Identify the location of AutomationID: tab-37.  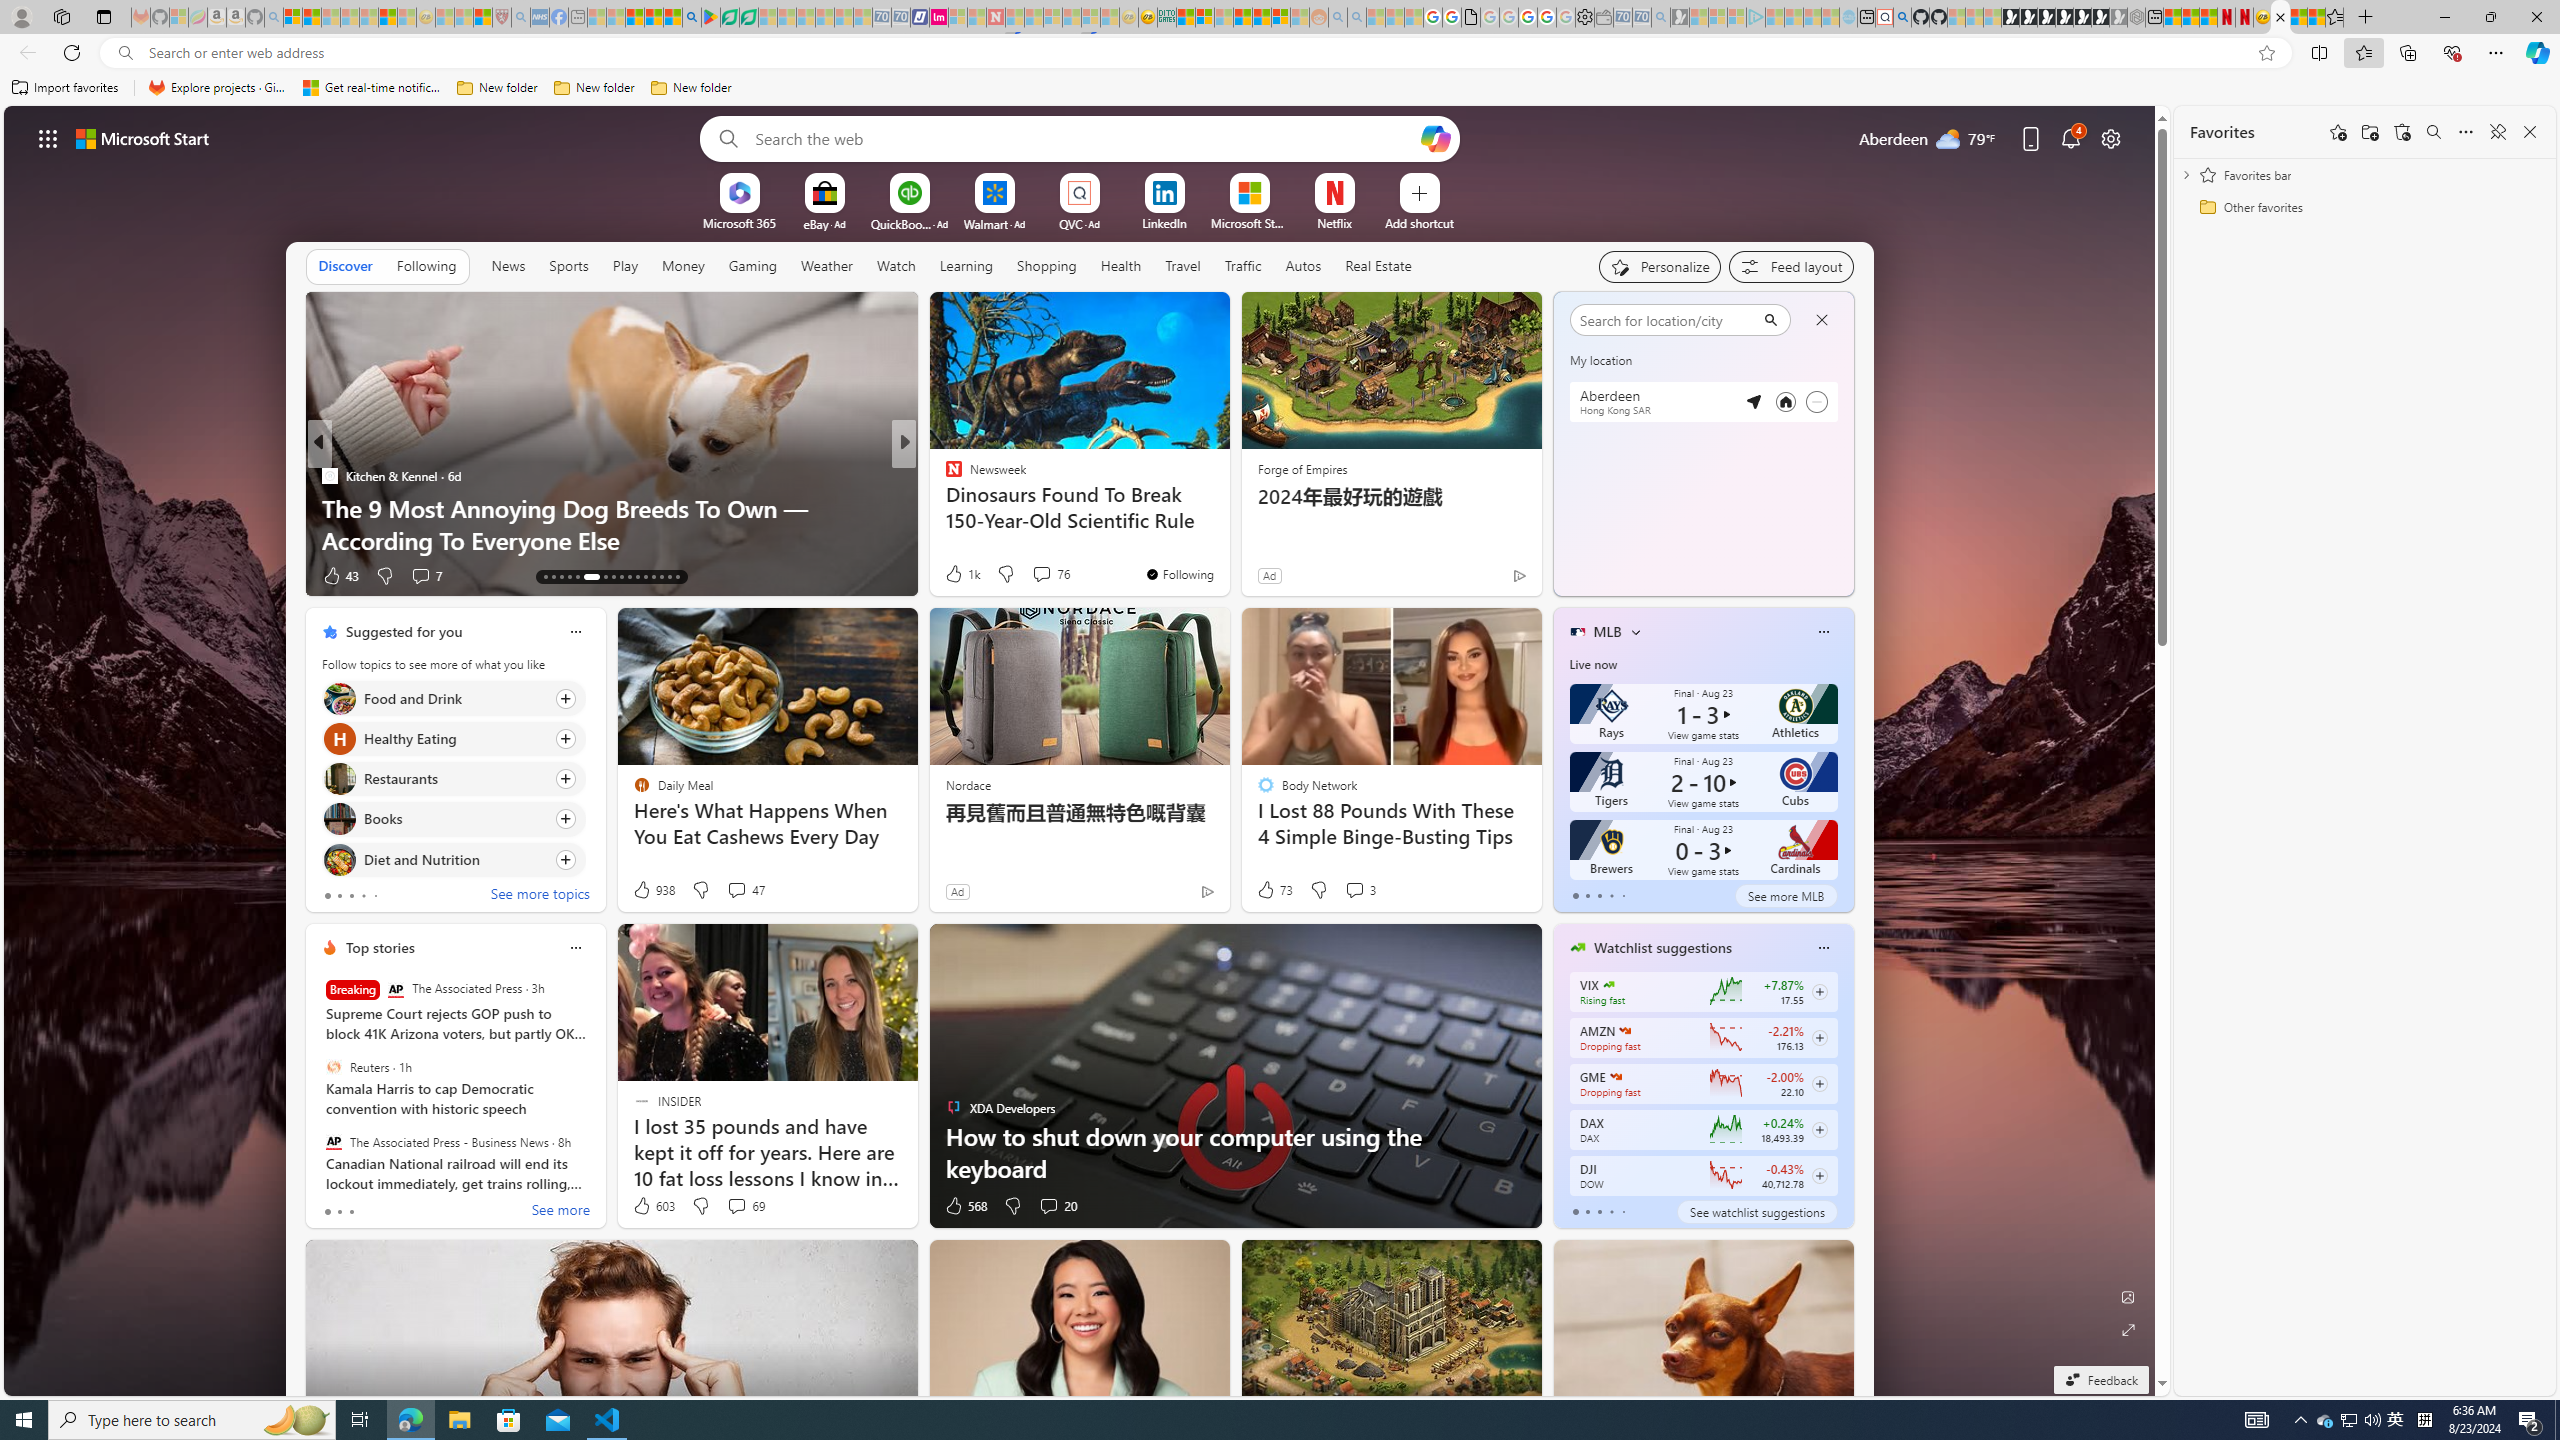
(661, 577).